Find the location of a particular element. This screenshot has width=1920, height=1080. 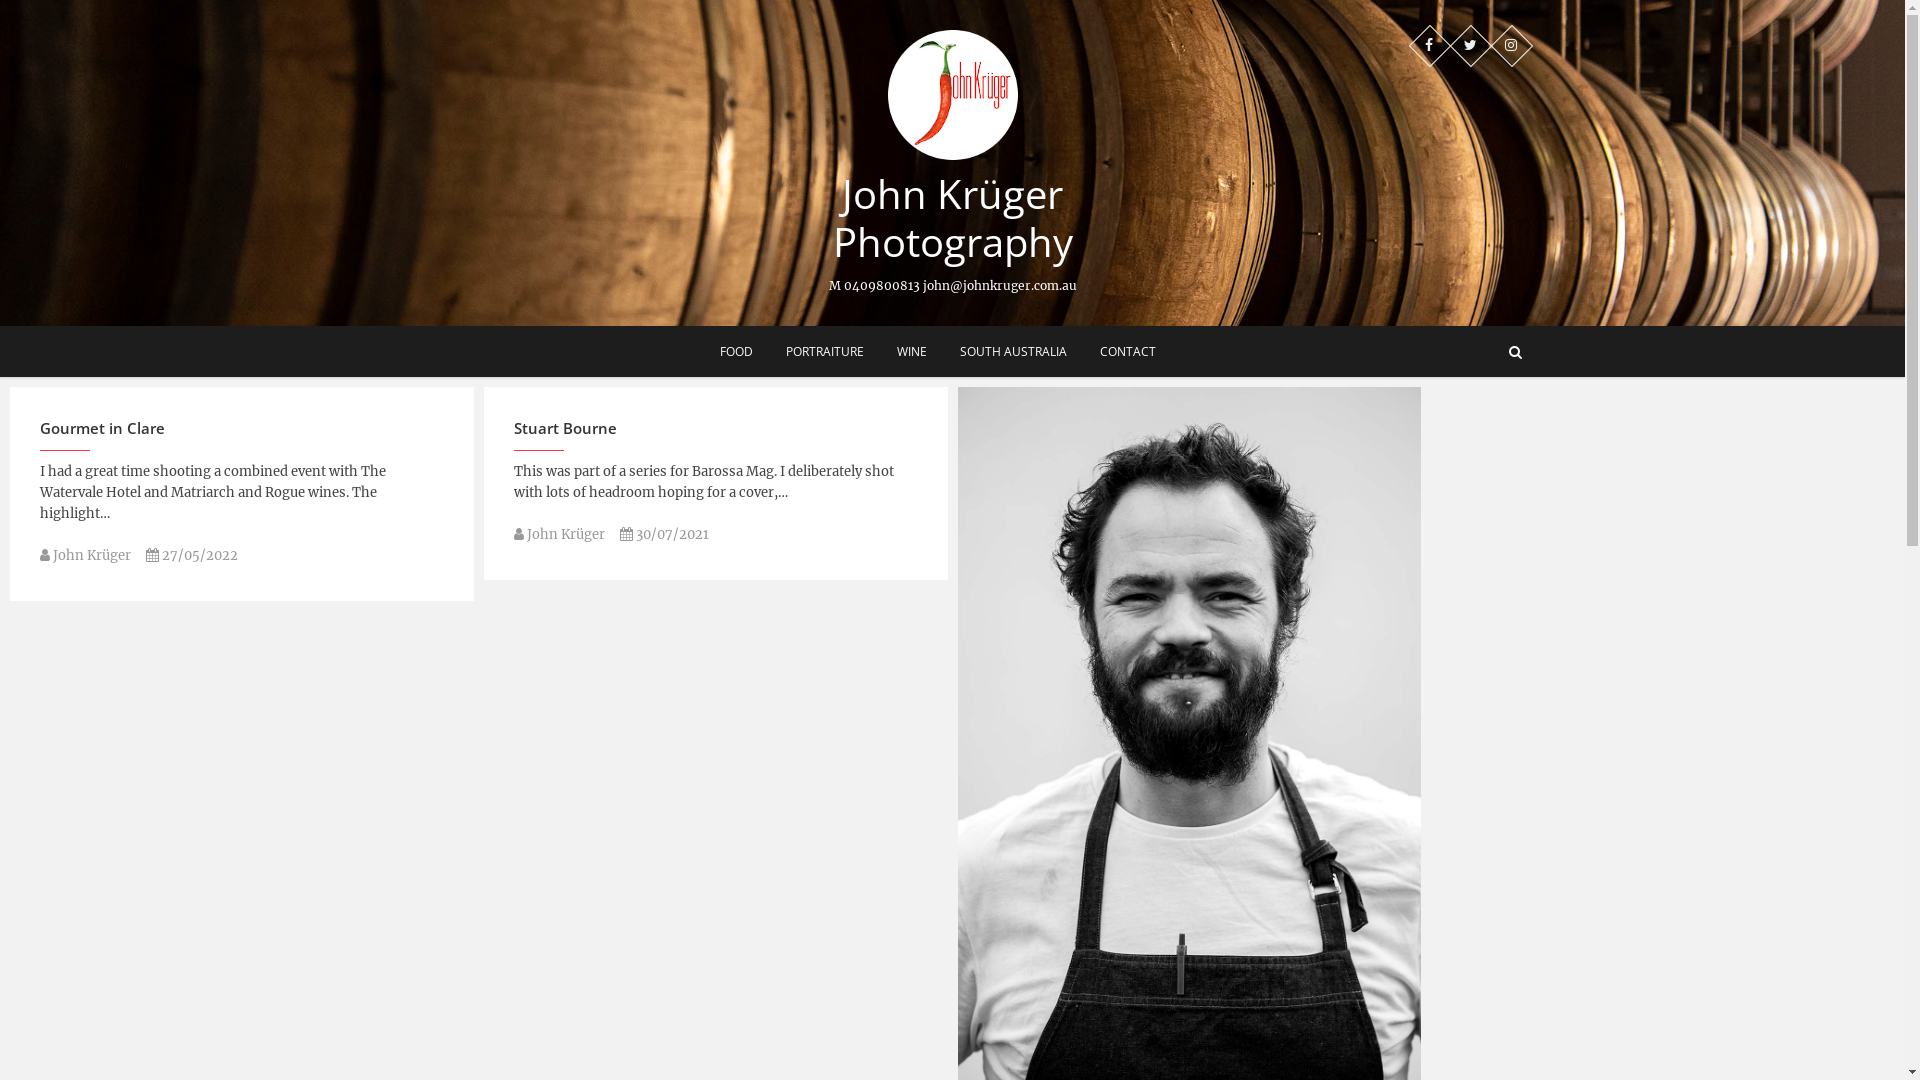

SOUTH AUSTRALIA is located at coordinates (1012, 352).